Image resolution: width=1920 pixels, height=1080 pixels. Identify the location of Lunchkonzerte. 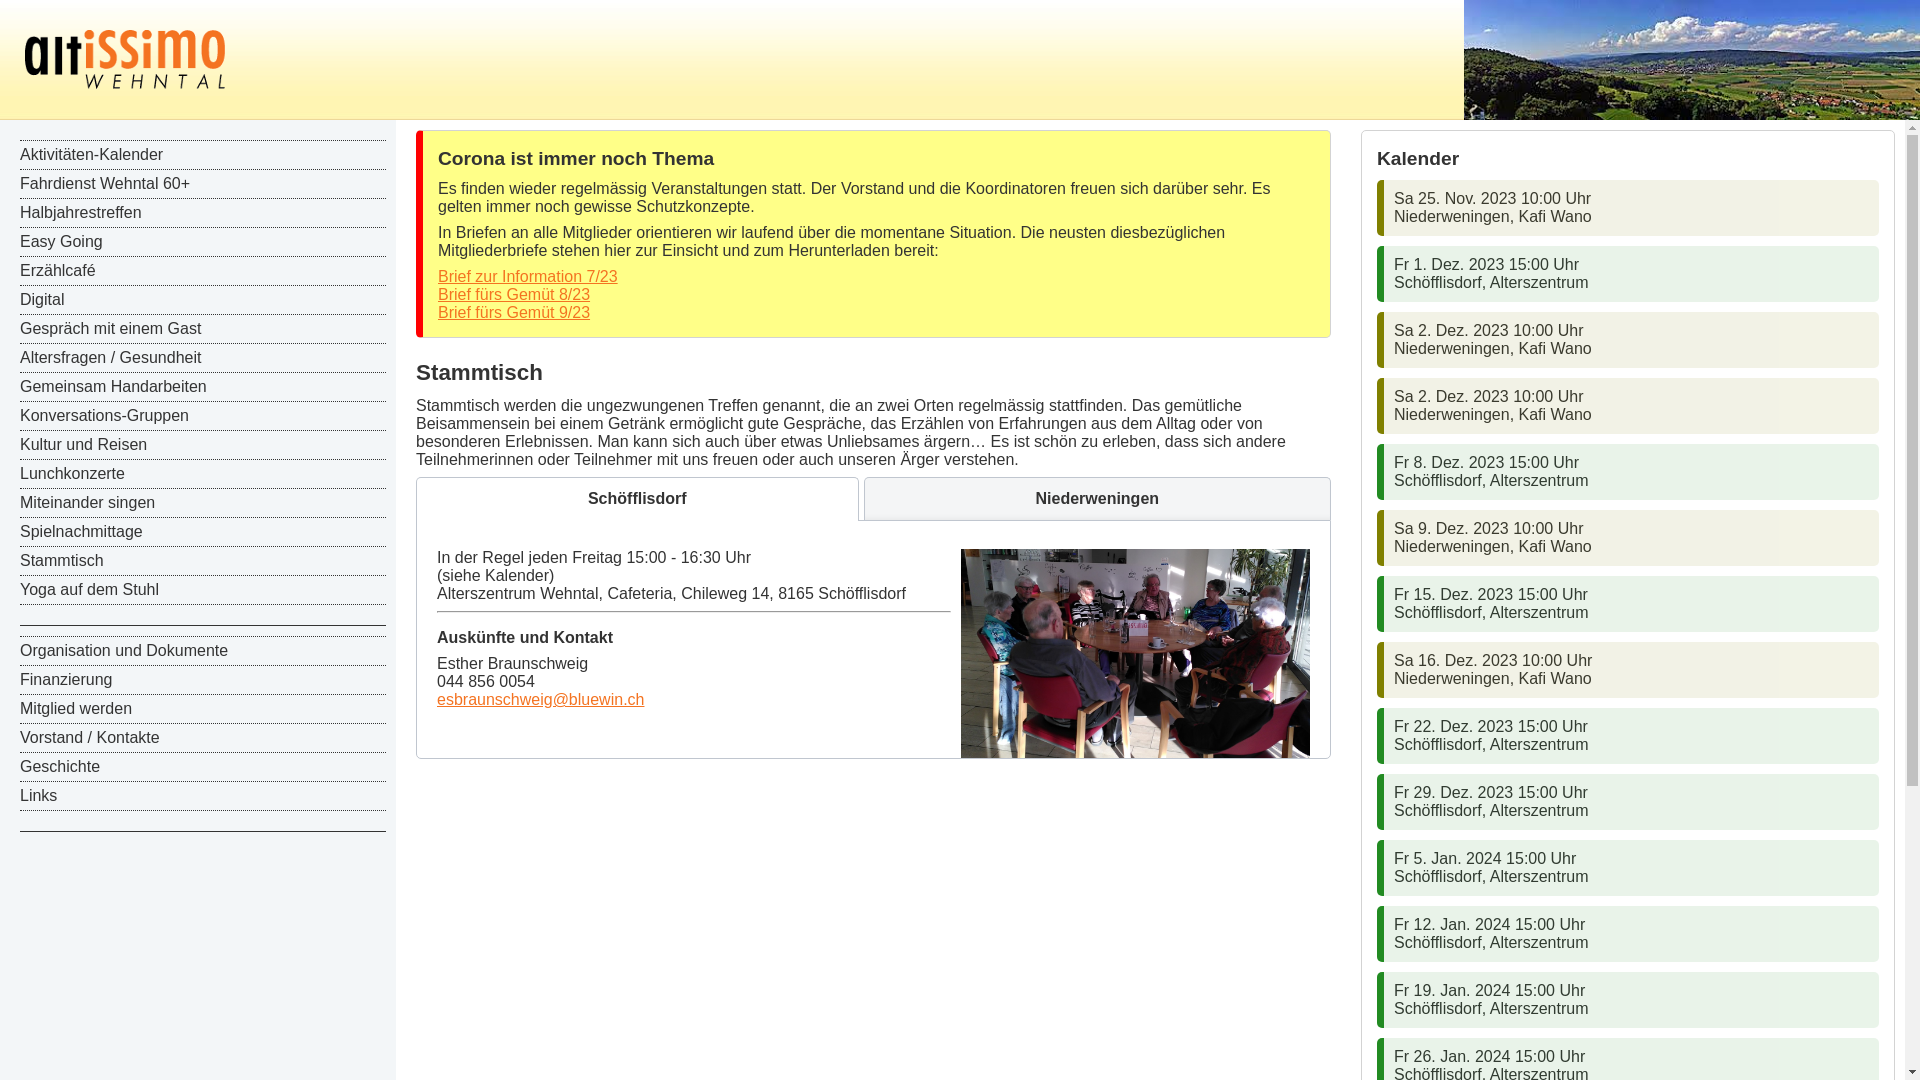
(203, 474).